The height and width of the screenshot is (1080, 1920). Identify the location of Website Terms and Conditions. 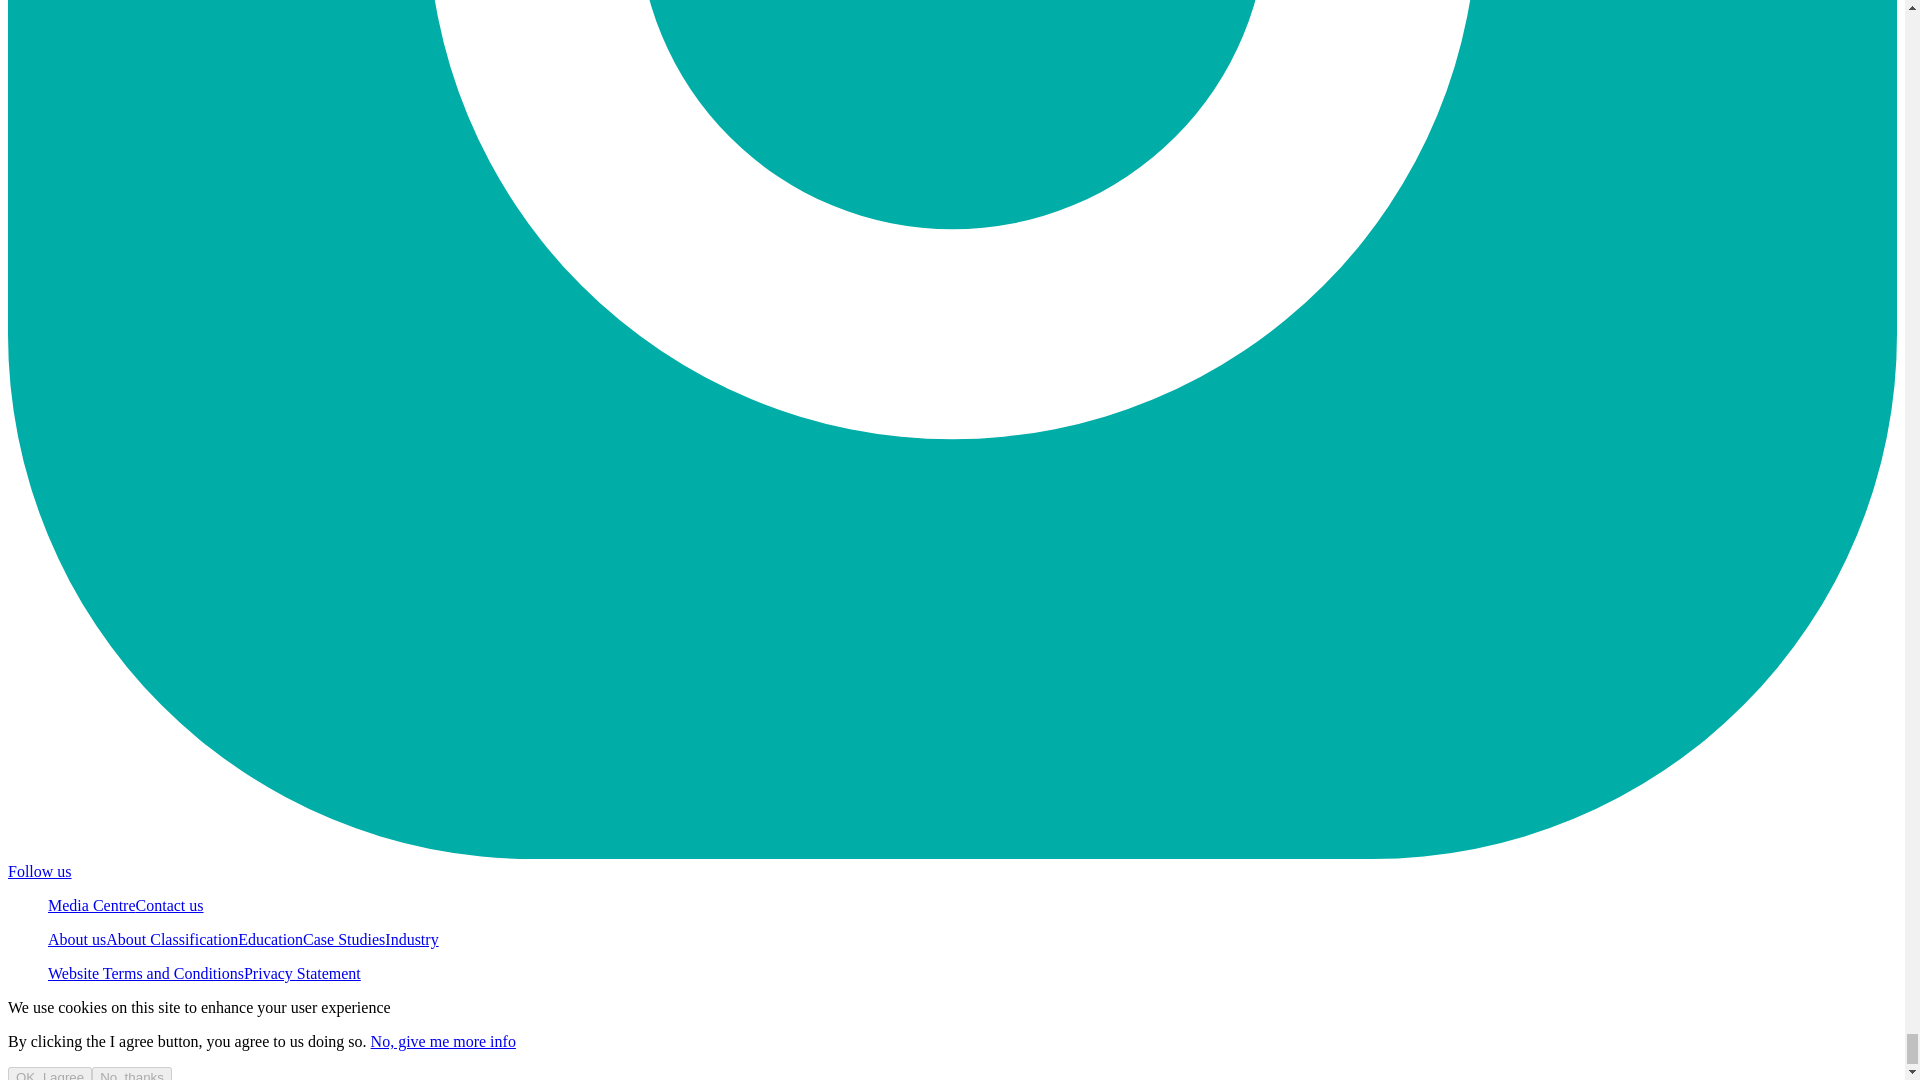
(146, 973).